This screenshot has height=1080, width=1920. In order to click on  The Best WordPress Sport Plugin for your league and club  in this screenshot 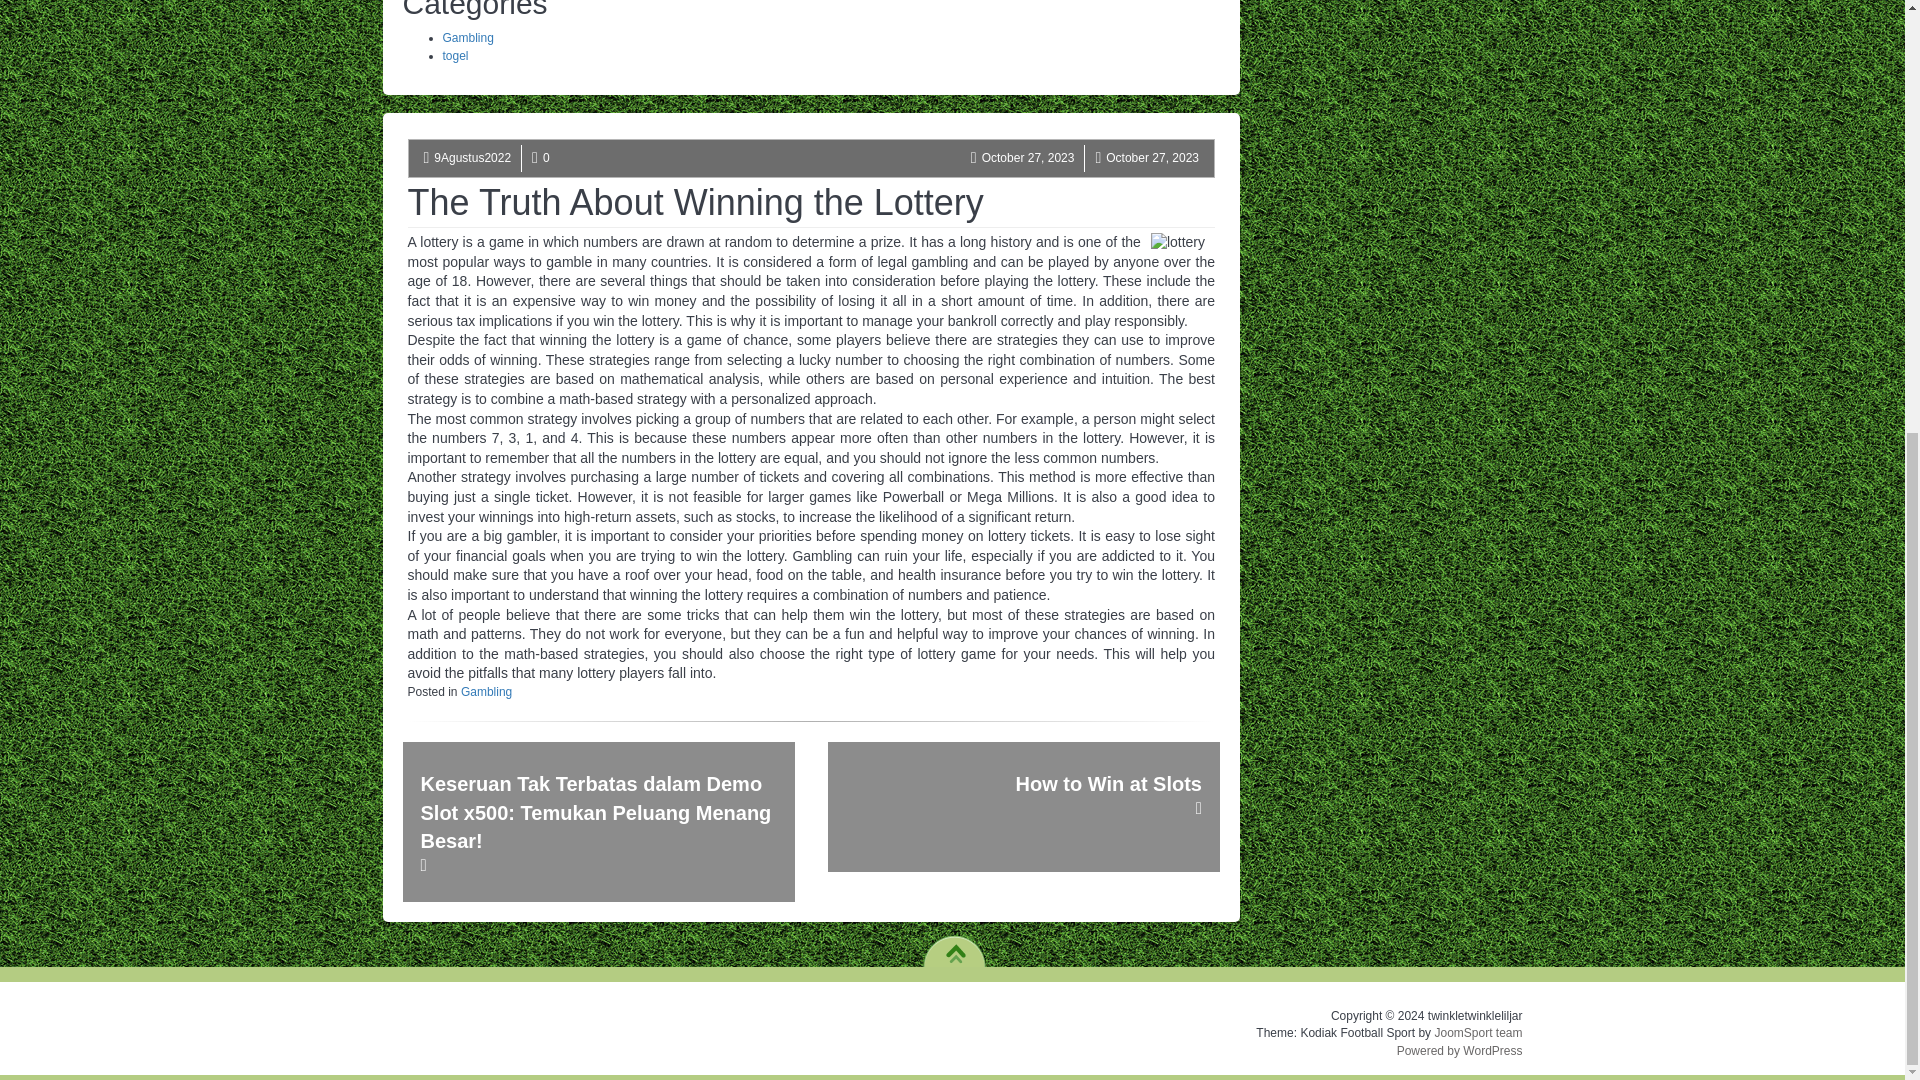, I will do `click(1478, 1033)`.